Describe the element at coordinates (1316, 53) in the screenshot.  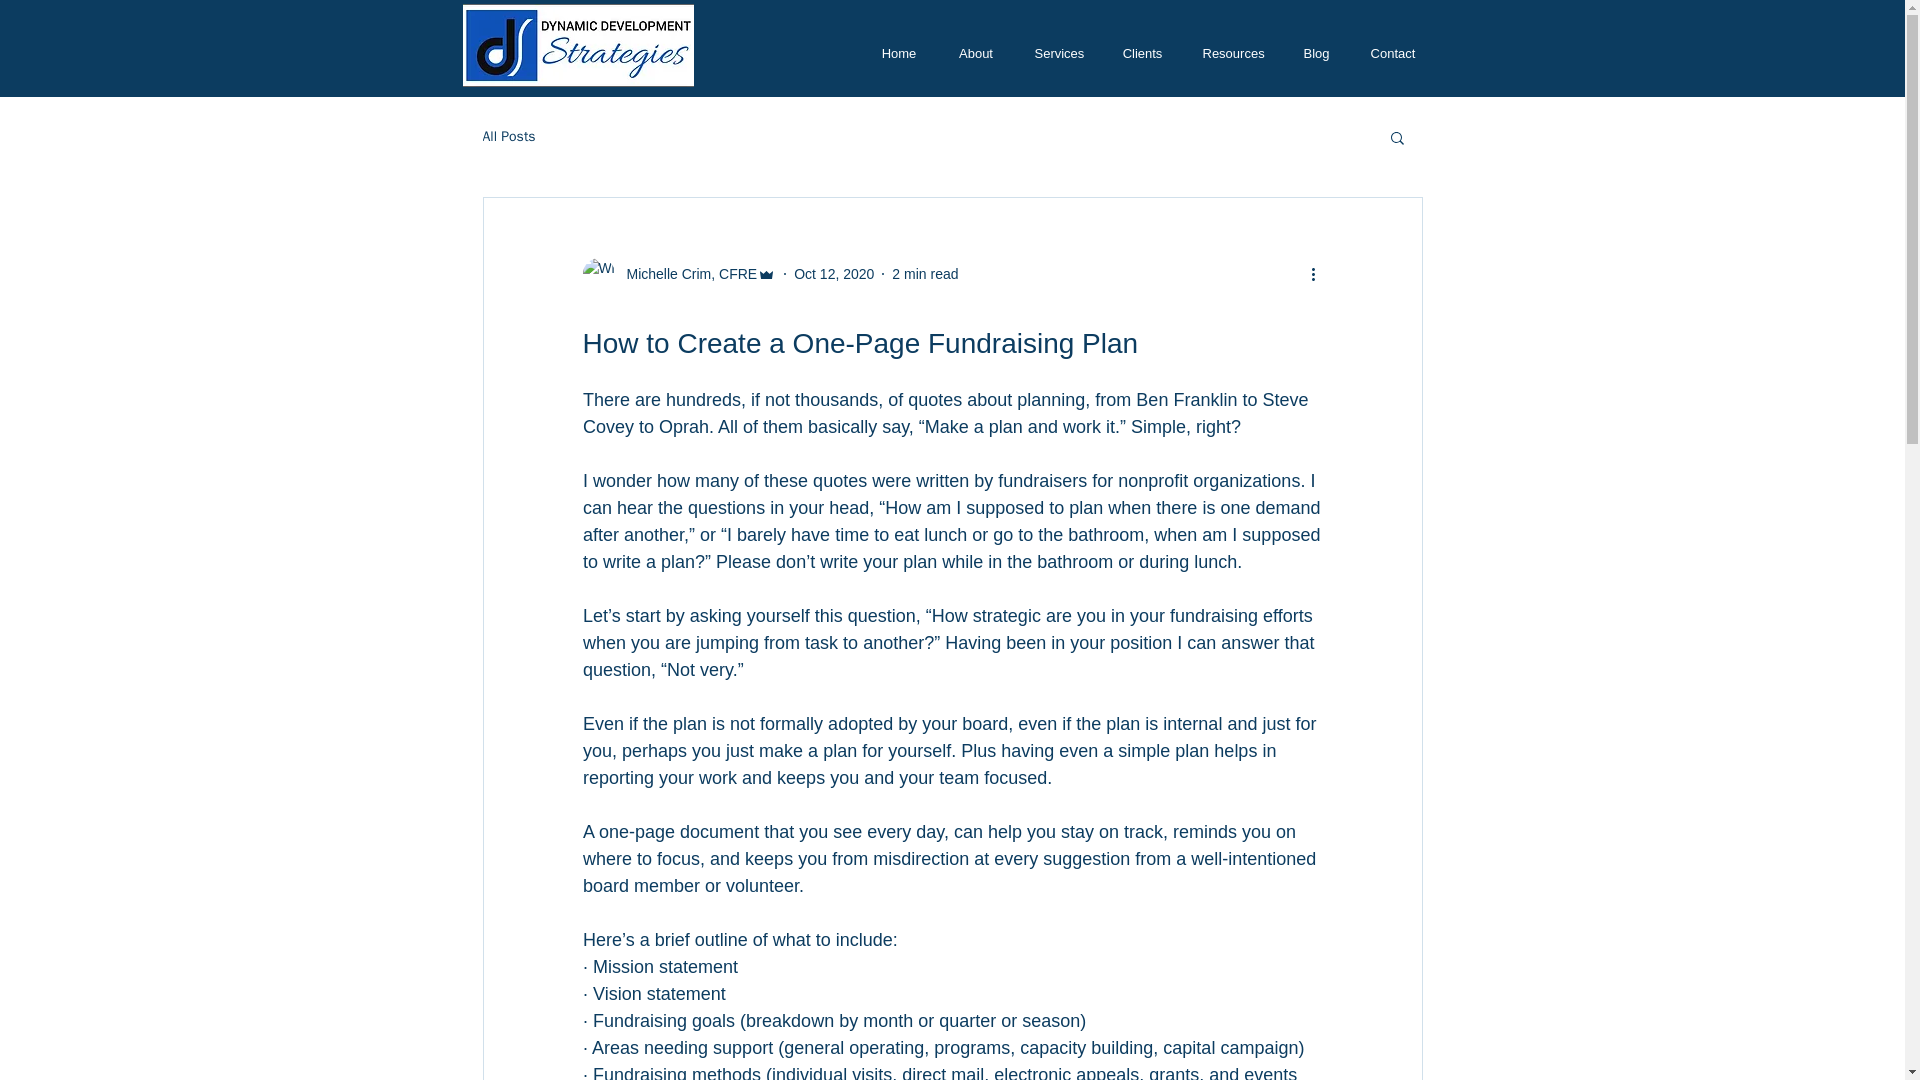
I see `Blog` at that location.